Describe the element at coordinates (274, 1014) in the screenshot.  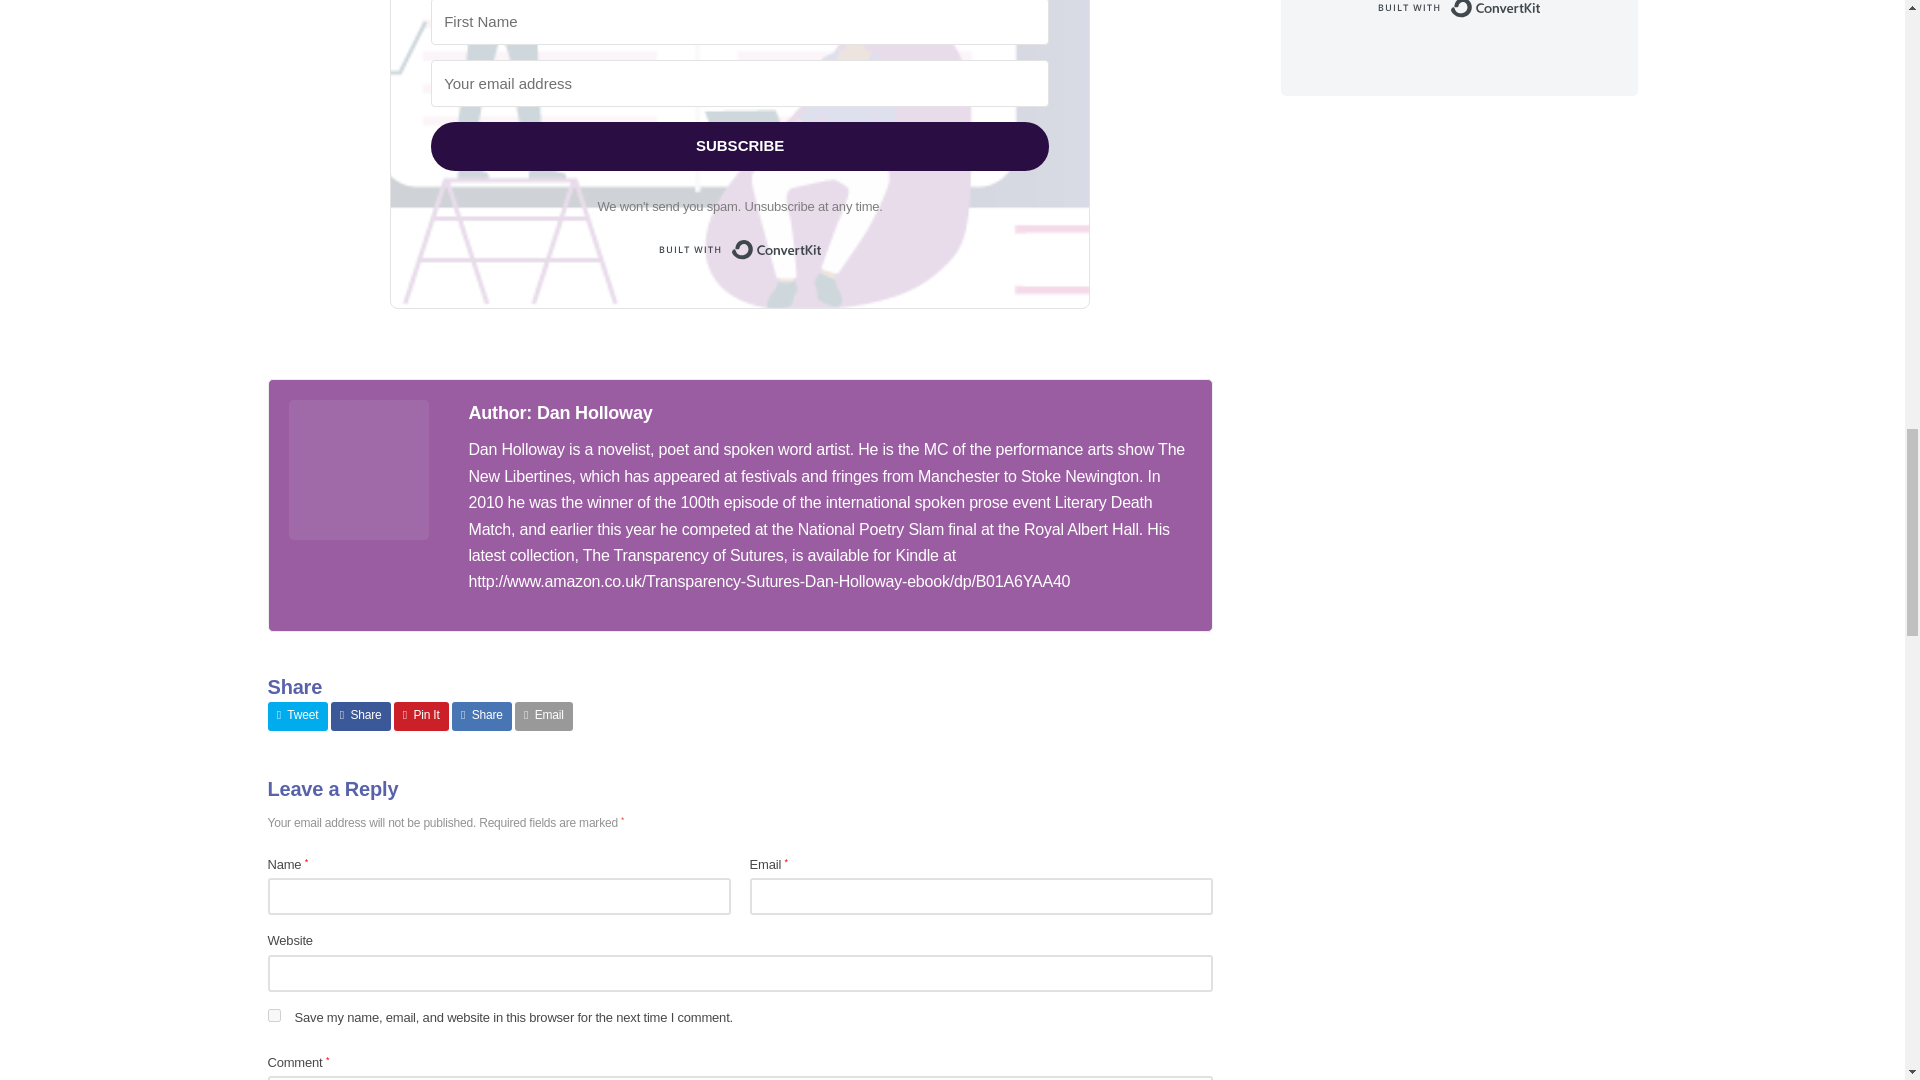
I see `yes` at that location.